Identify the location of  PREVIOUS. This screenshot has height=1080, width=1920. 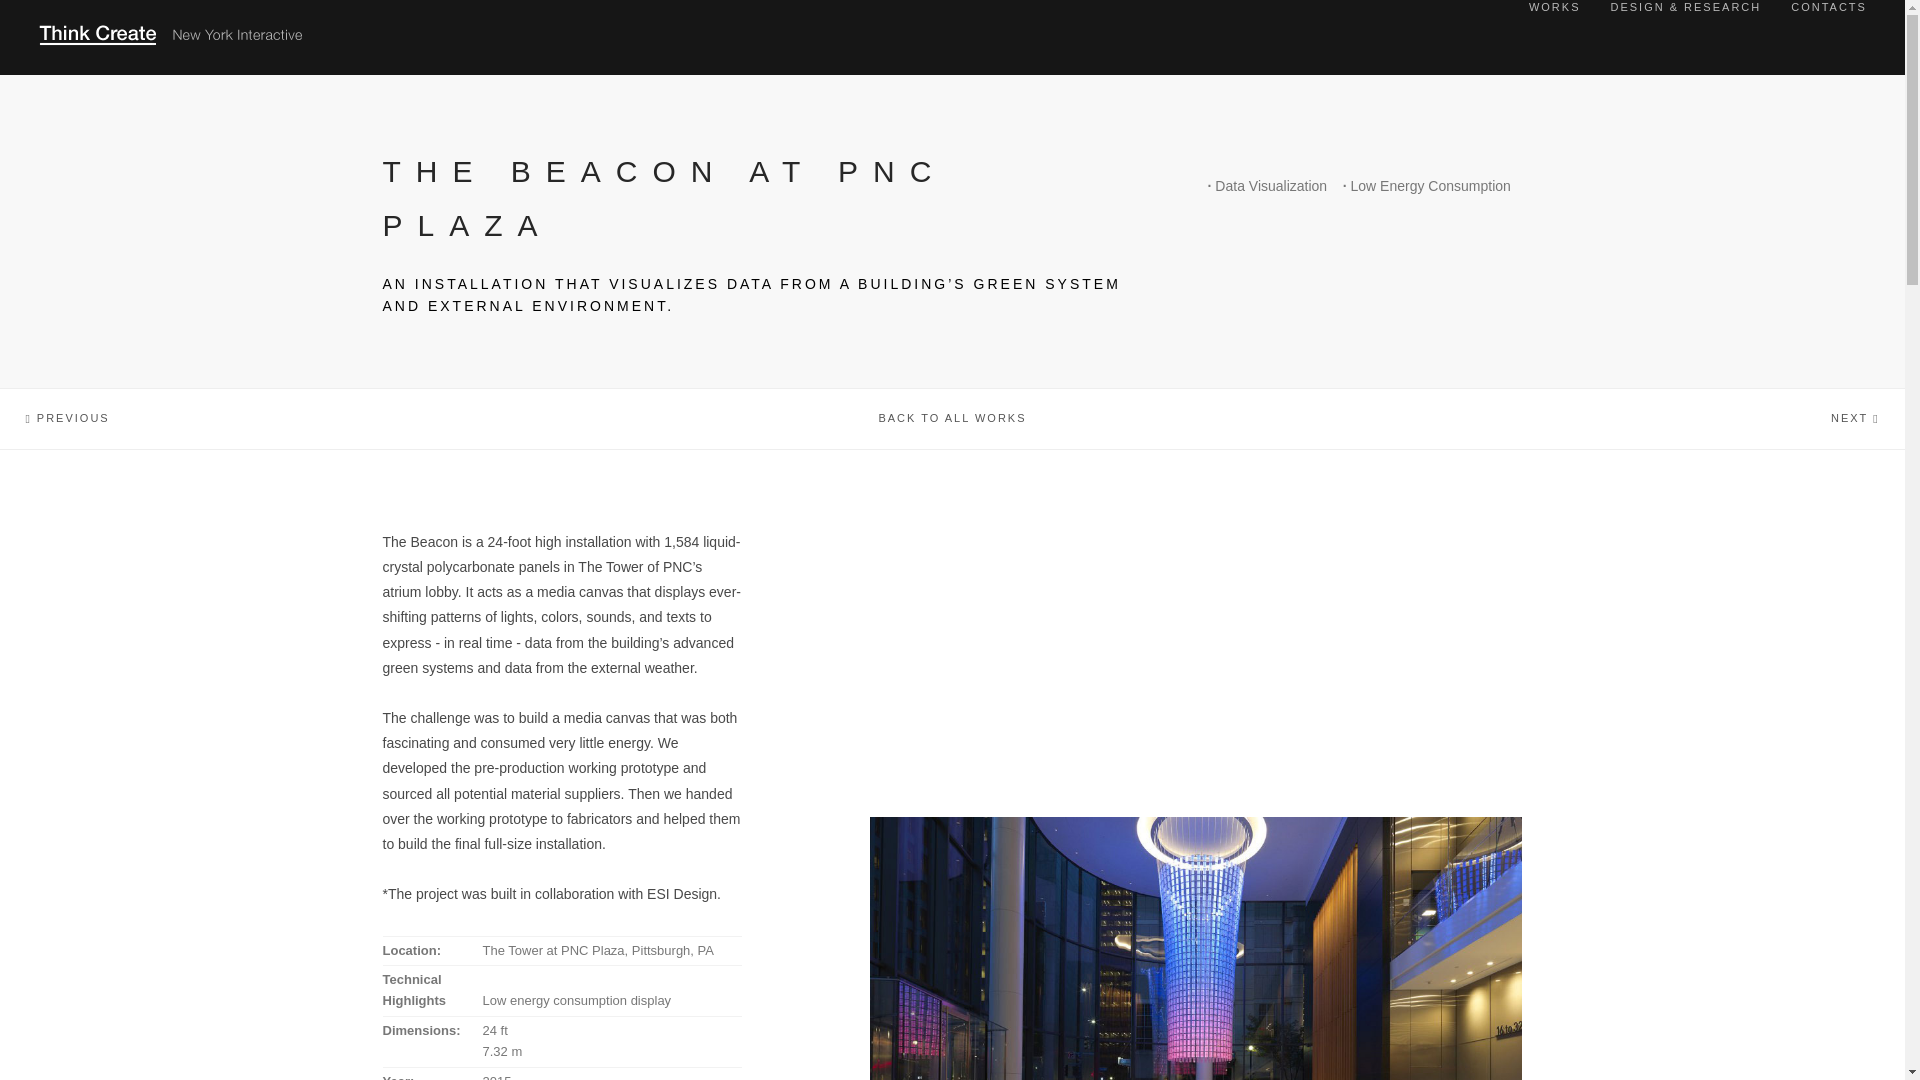
(318, 418).